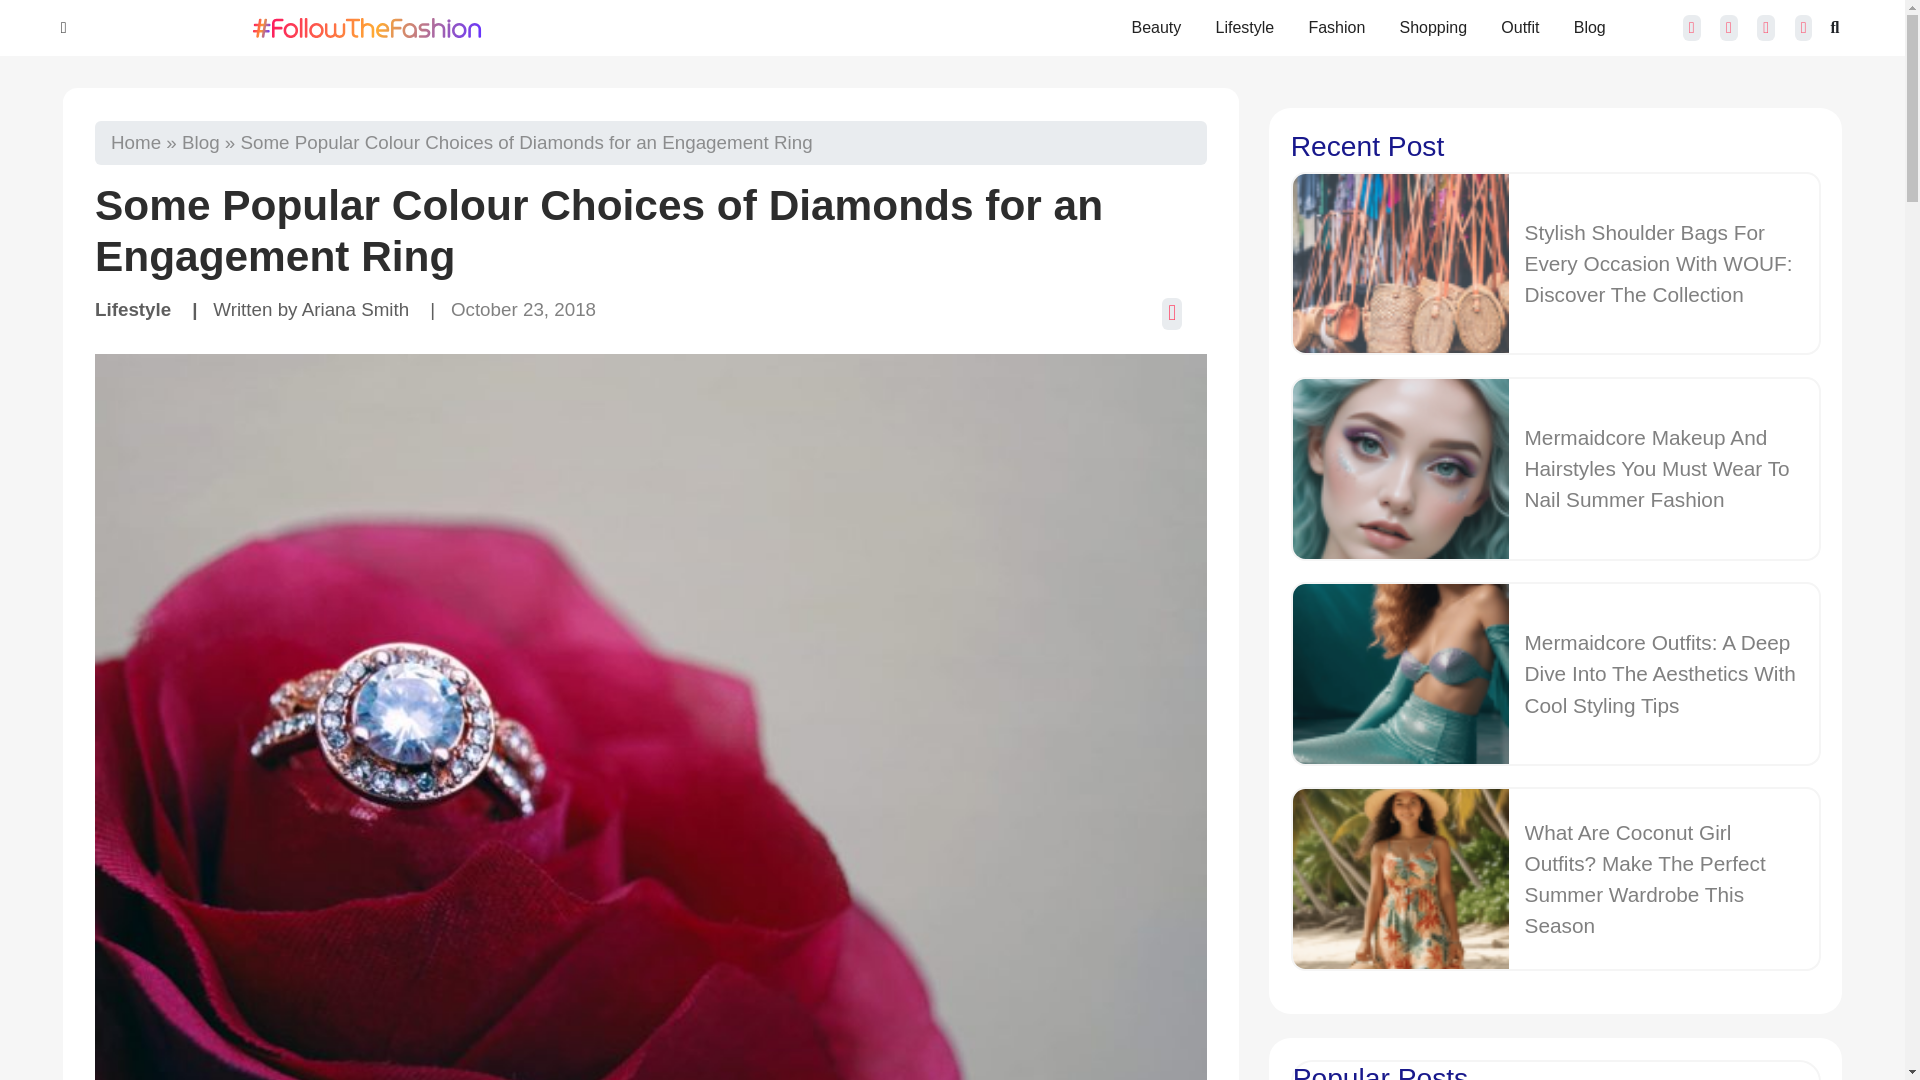  What do you see at coordinates (201, 142) in the screenshot?
I see `Blog` at bounding box center [201, 142].